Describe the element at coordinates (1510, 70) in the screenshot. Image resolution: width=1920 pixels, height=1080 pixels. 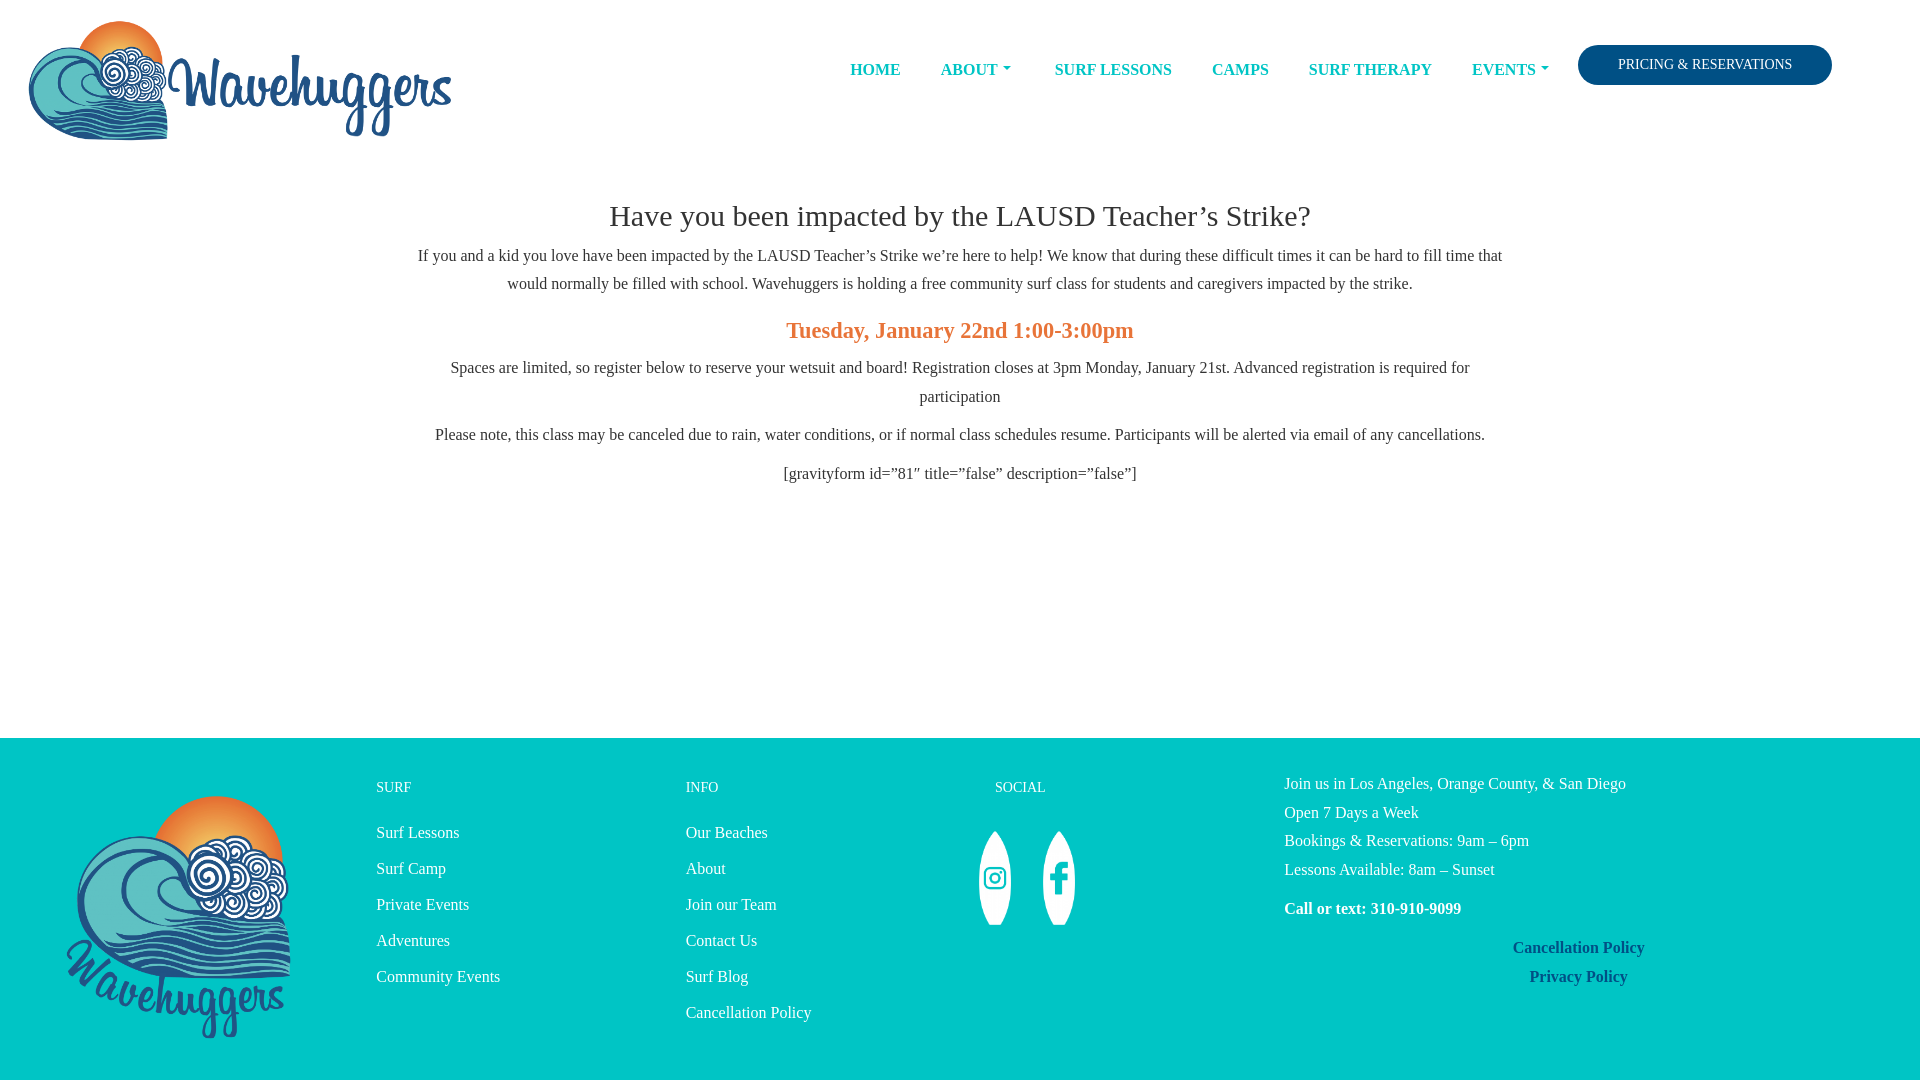
I see `EVENTS` at that location.